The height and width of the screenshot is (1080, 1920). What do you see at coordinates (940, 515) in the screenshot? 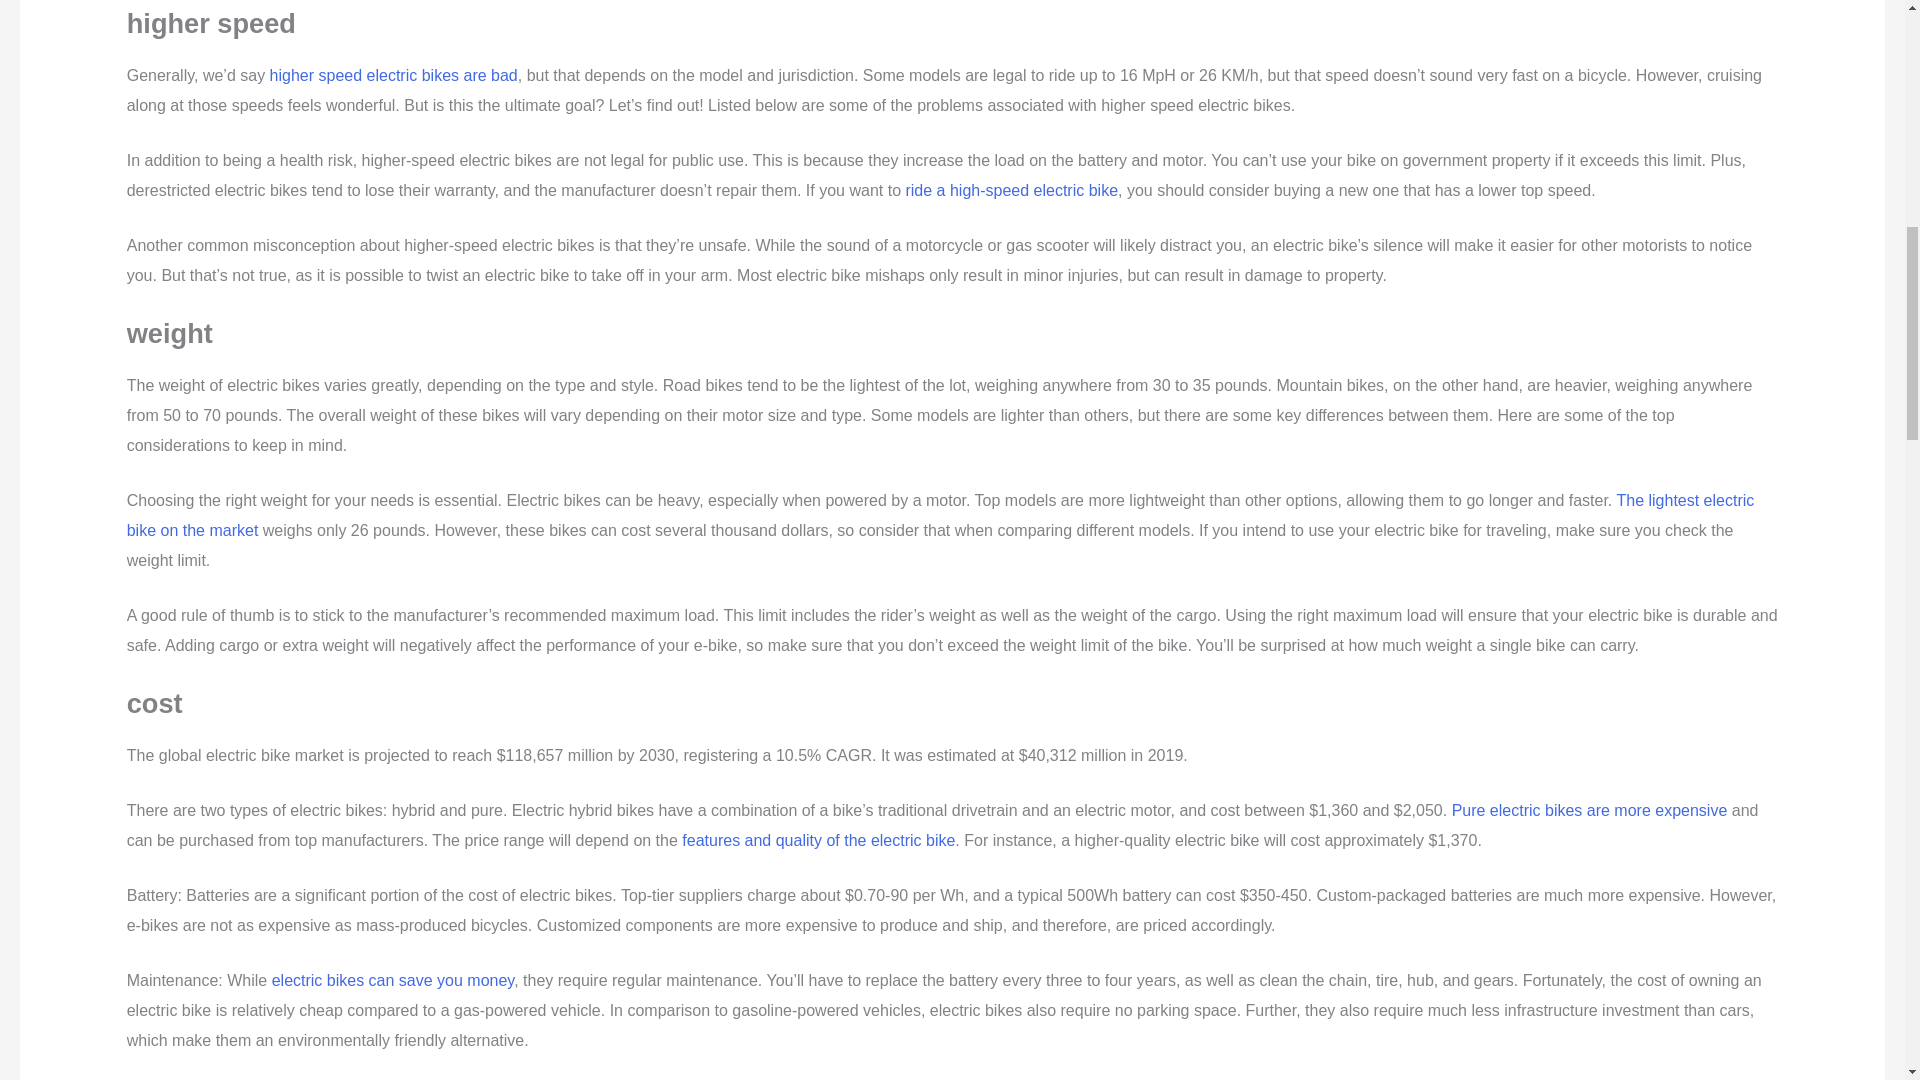
I see `The lightest electric bike on the market` at bounding box center [940, 515].